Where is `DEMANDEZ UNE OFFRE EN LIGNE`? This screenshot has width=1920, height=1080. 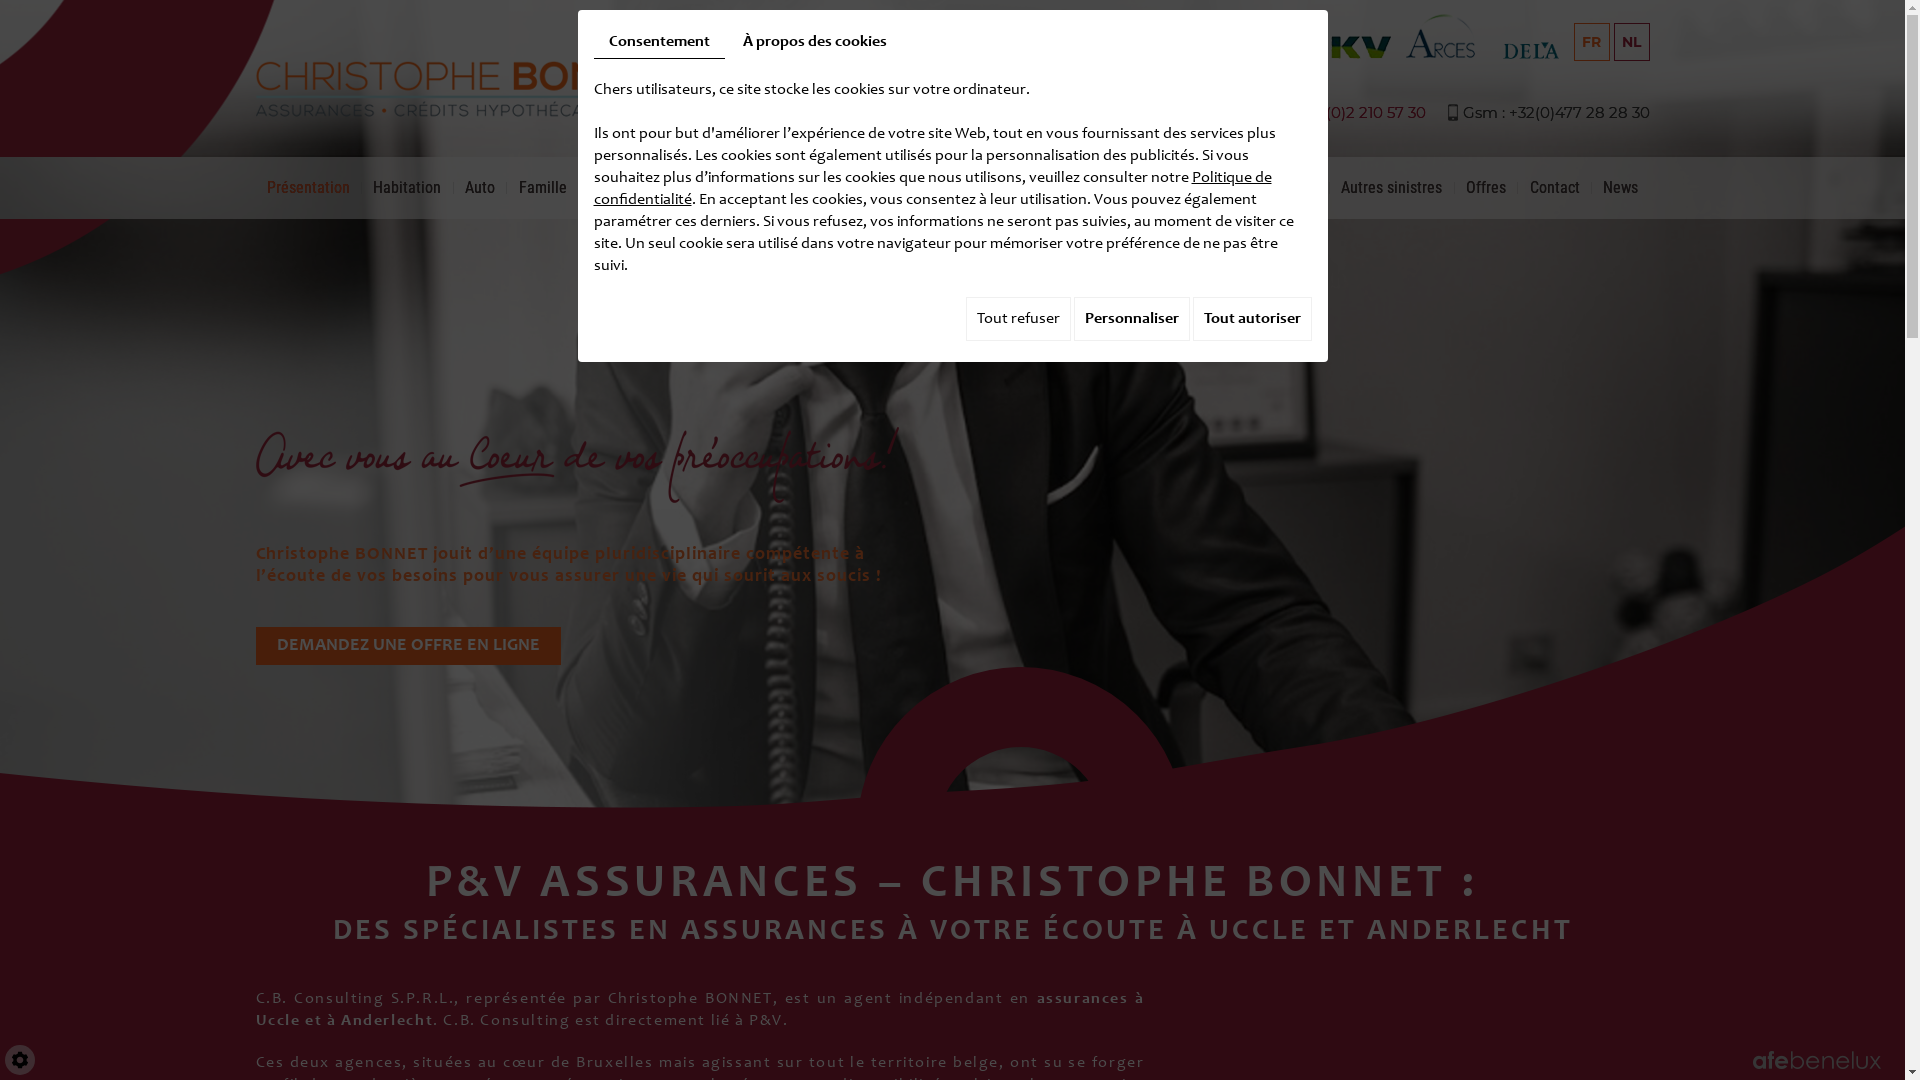
DEMANDEZ UNE OFFRE EN LIGNE is located at coordinates (408, 646).